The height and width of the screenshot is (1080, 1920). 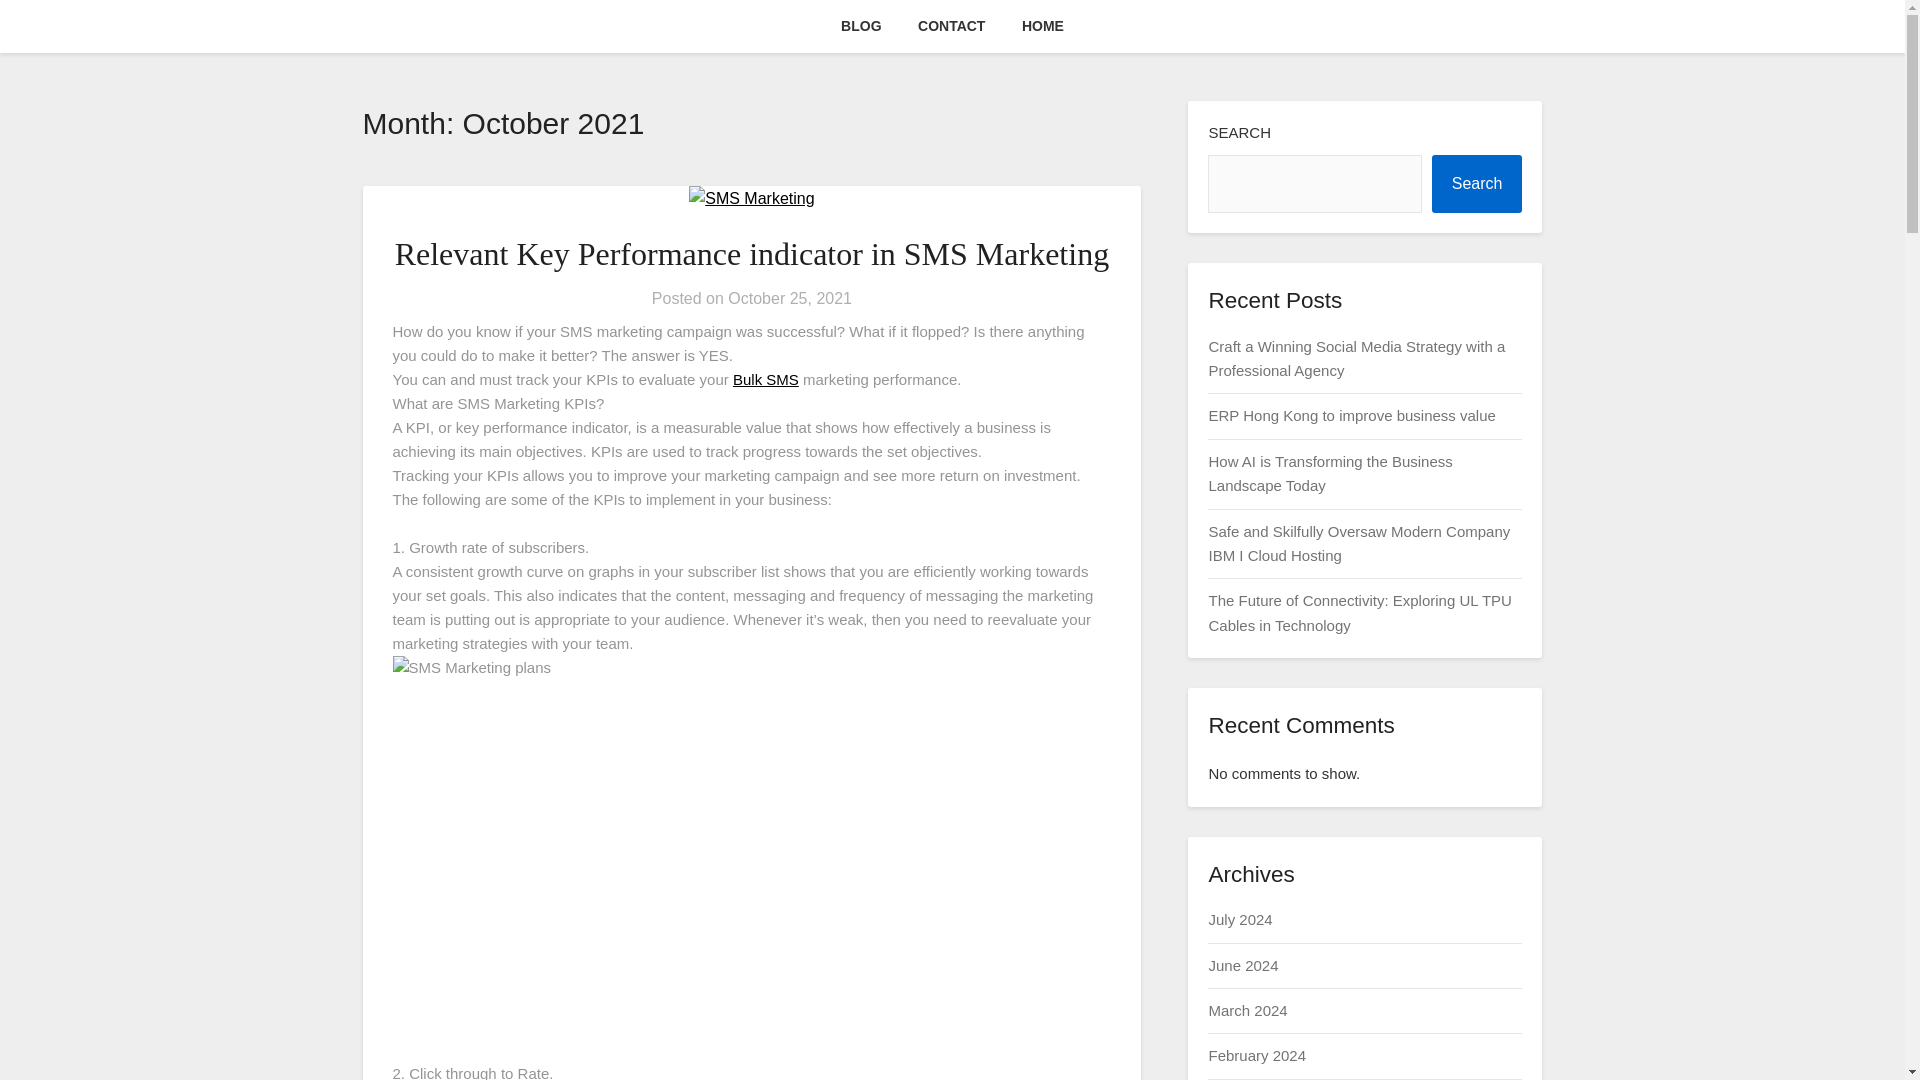 I want to click on Search, so click(x=1477, y=184).